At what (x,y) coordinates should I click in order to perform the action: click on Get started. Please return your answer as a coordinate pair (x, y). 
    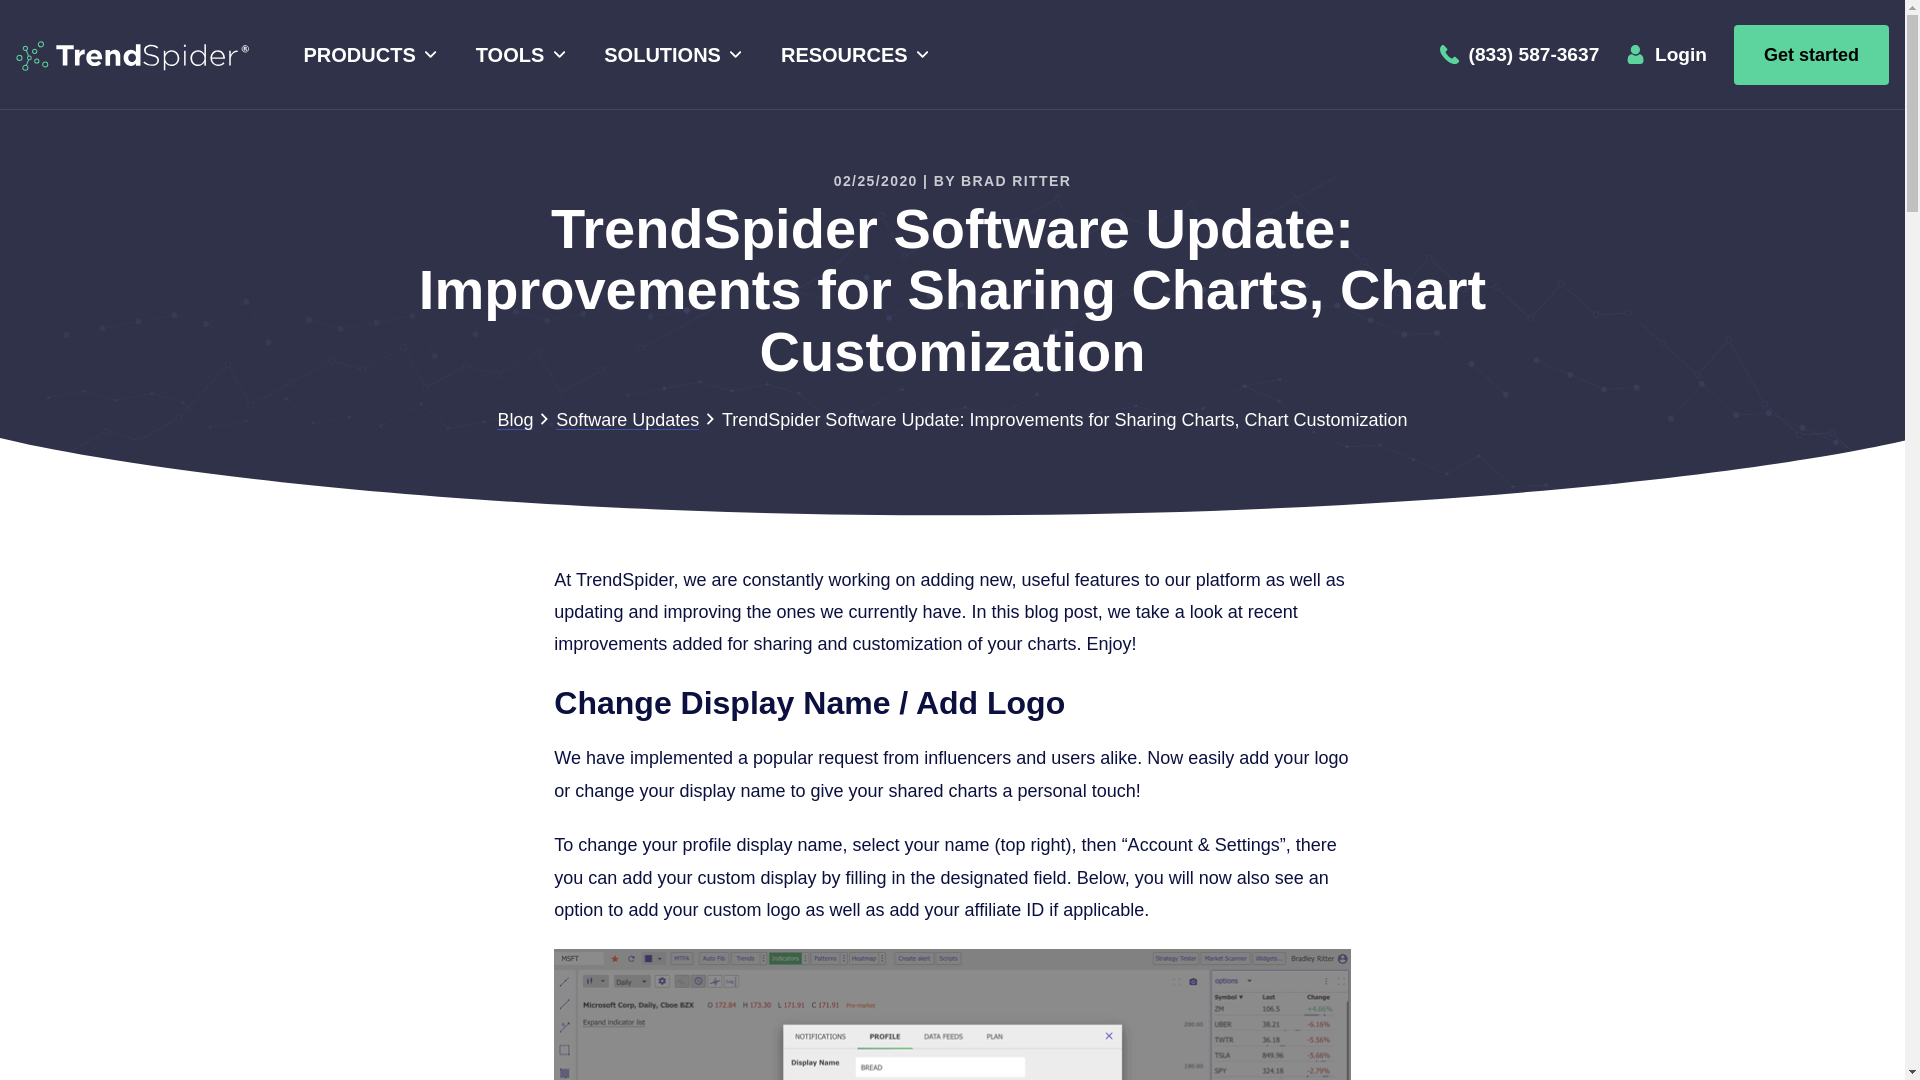
    Looking at the image, I should click on (1811, 54).